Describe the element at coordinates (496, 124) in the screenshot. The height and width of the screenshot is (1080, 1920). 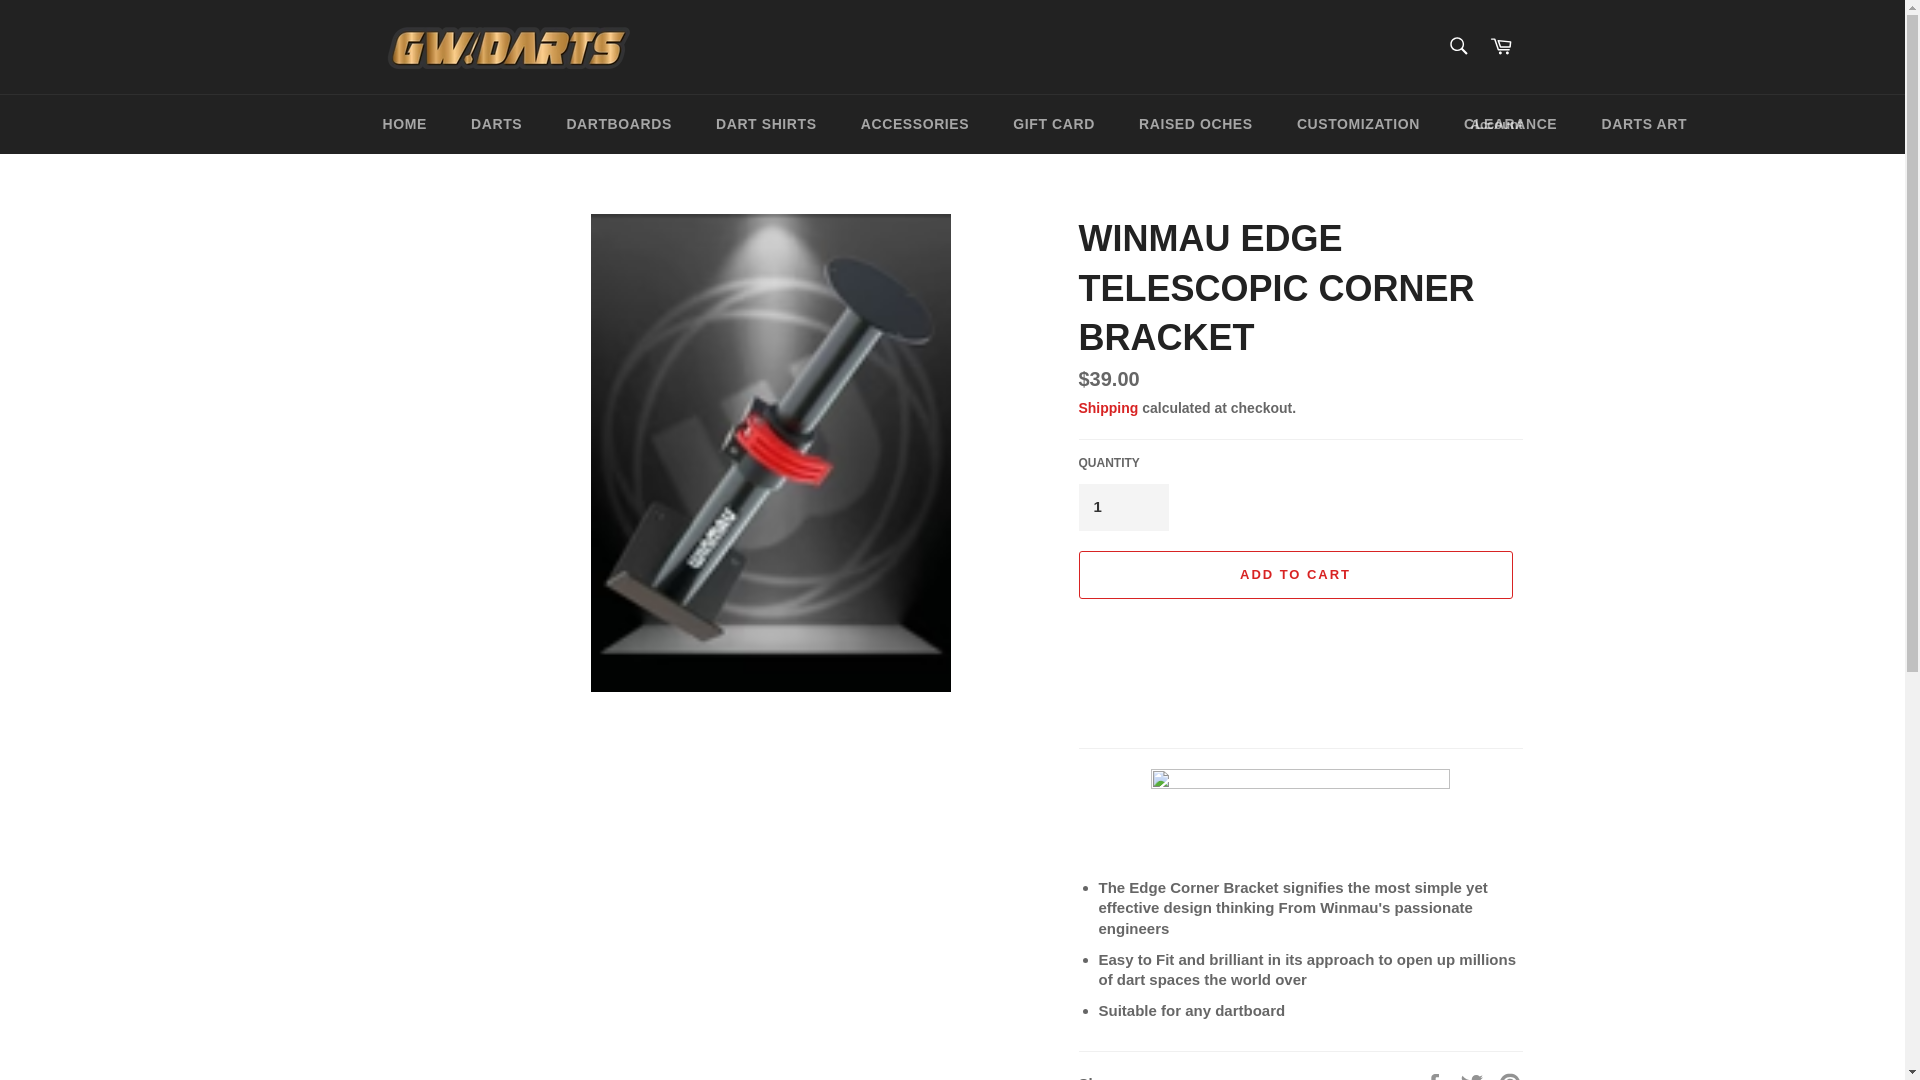
I see `DARTS` at that location.